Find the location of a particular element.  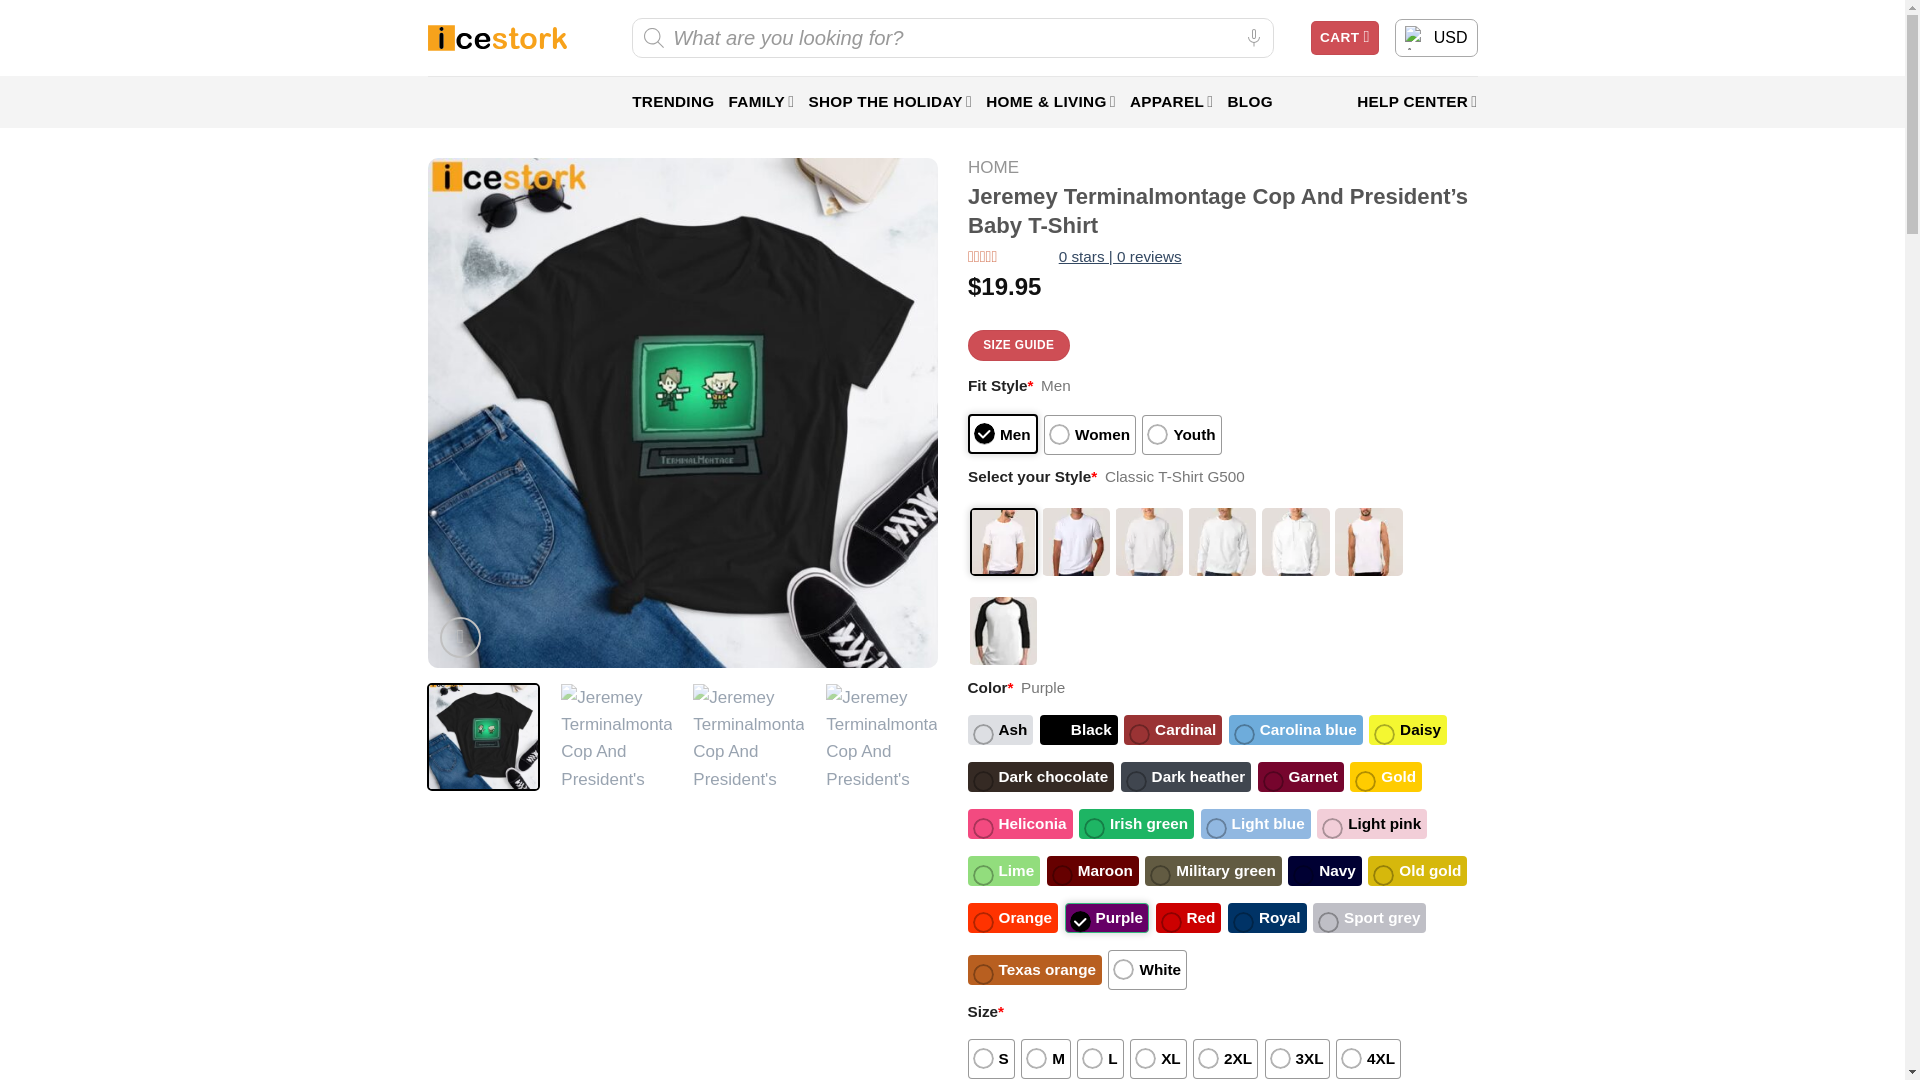

Zoom is located at coordinates (460, 636).